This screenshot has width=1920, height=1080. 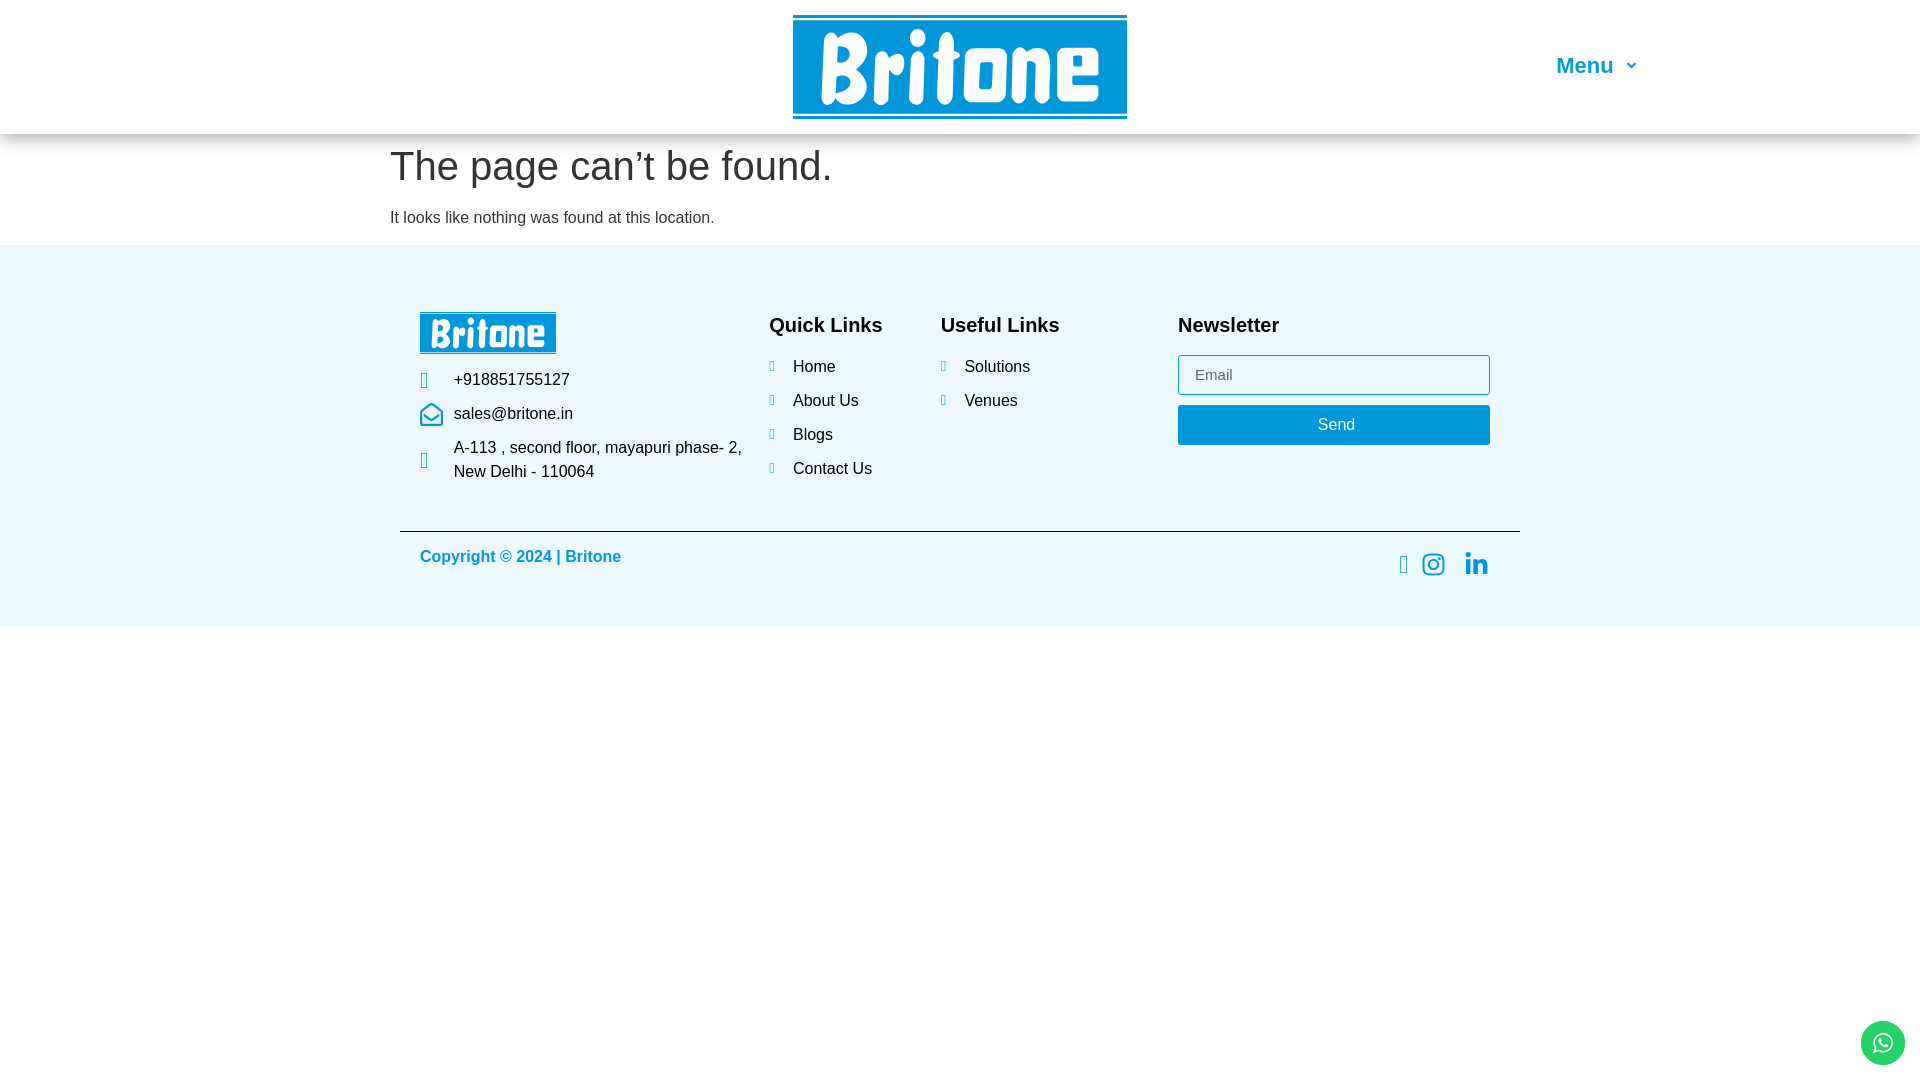 I want to click on Home, so click(x=844, y=367).